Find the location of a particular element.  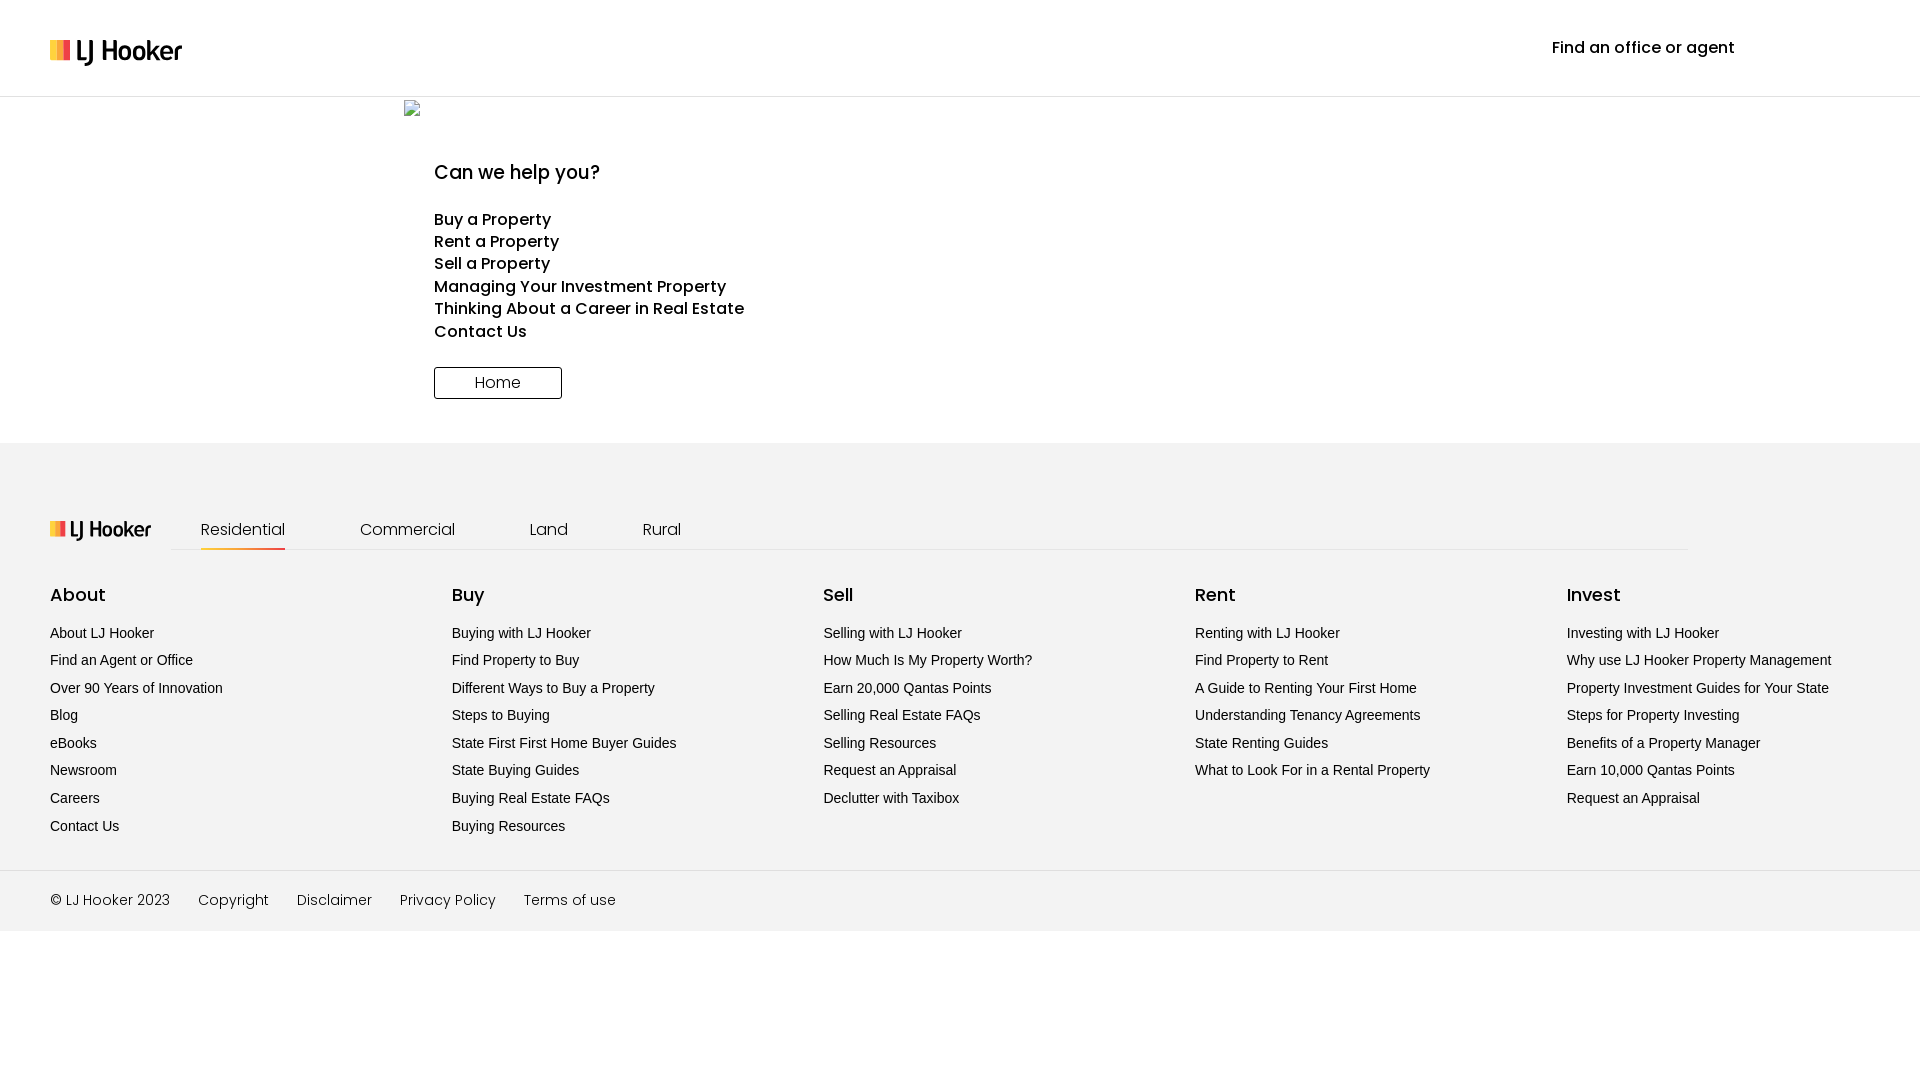

Rent is located at coordinates (1216, 594).